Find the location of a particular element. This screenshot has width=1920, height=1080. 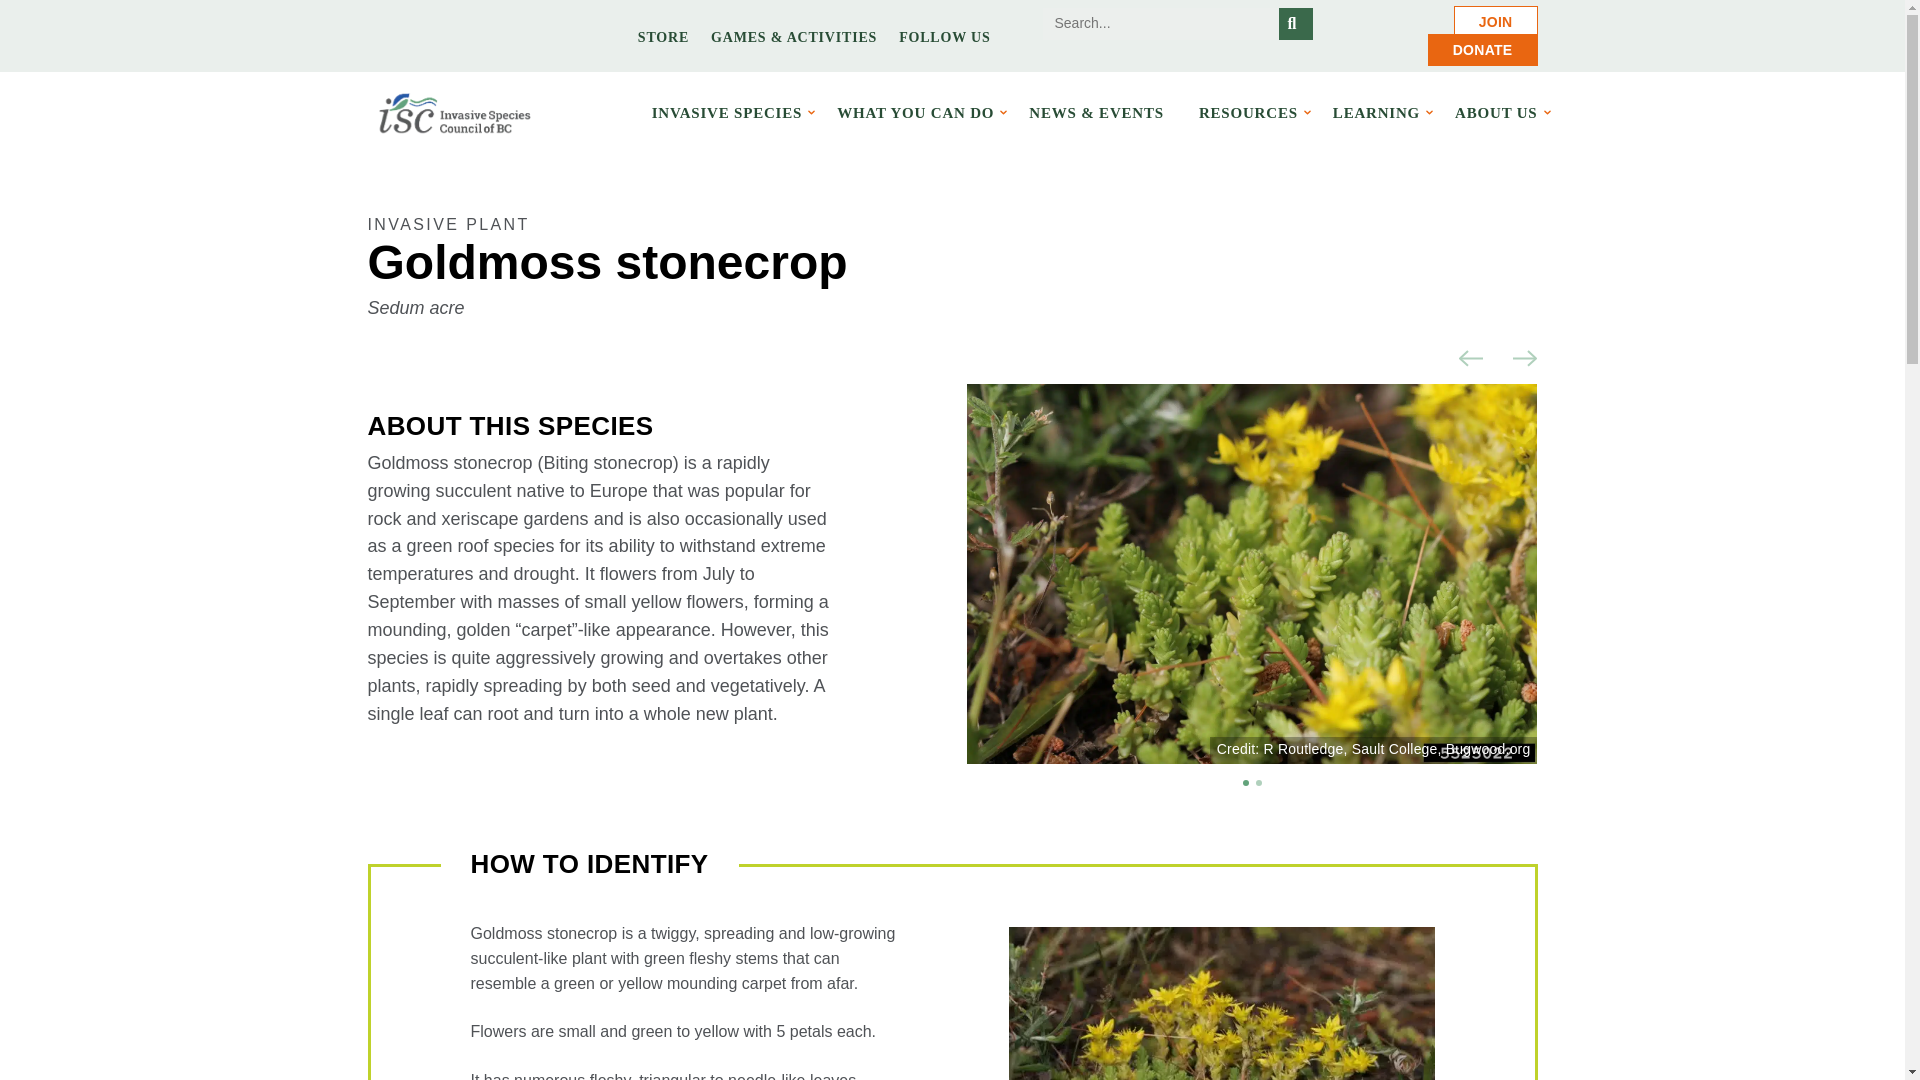

STORE is located at coordinates (663, 36).